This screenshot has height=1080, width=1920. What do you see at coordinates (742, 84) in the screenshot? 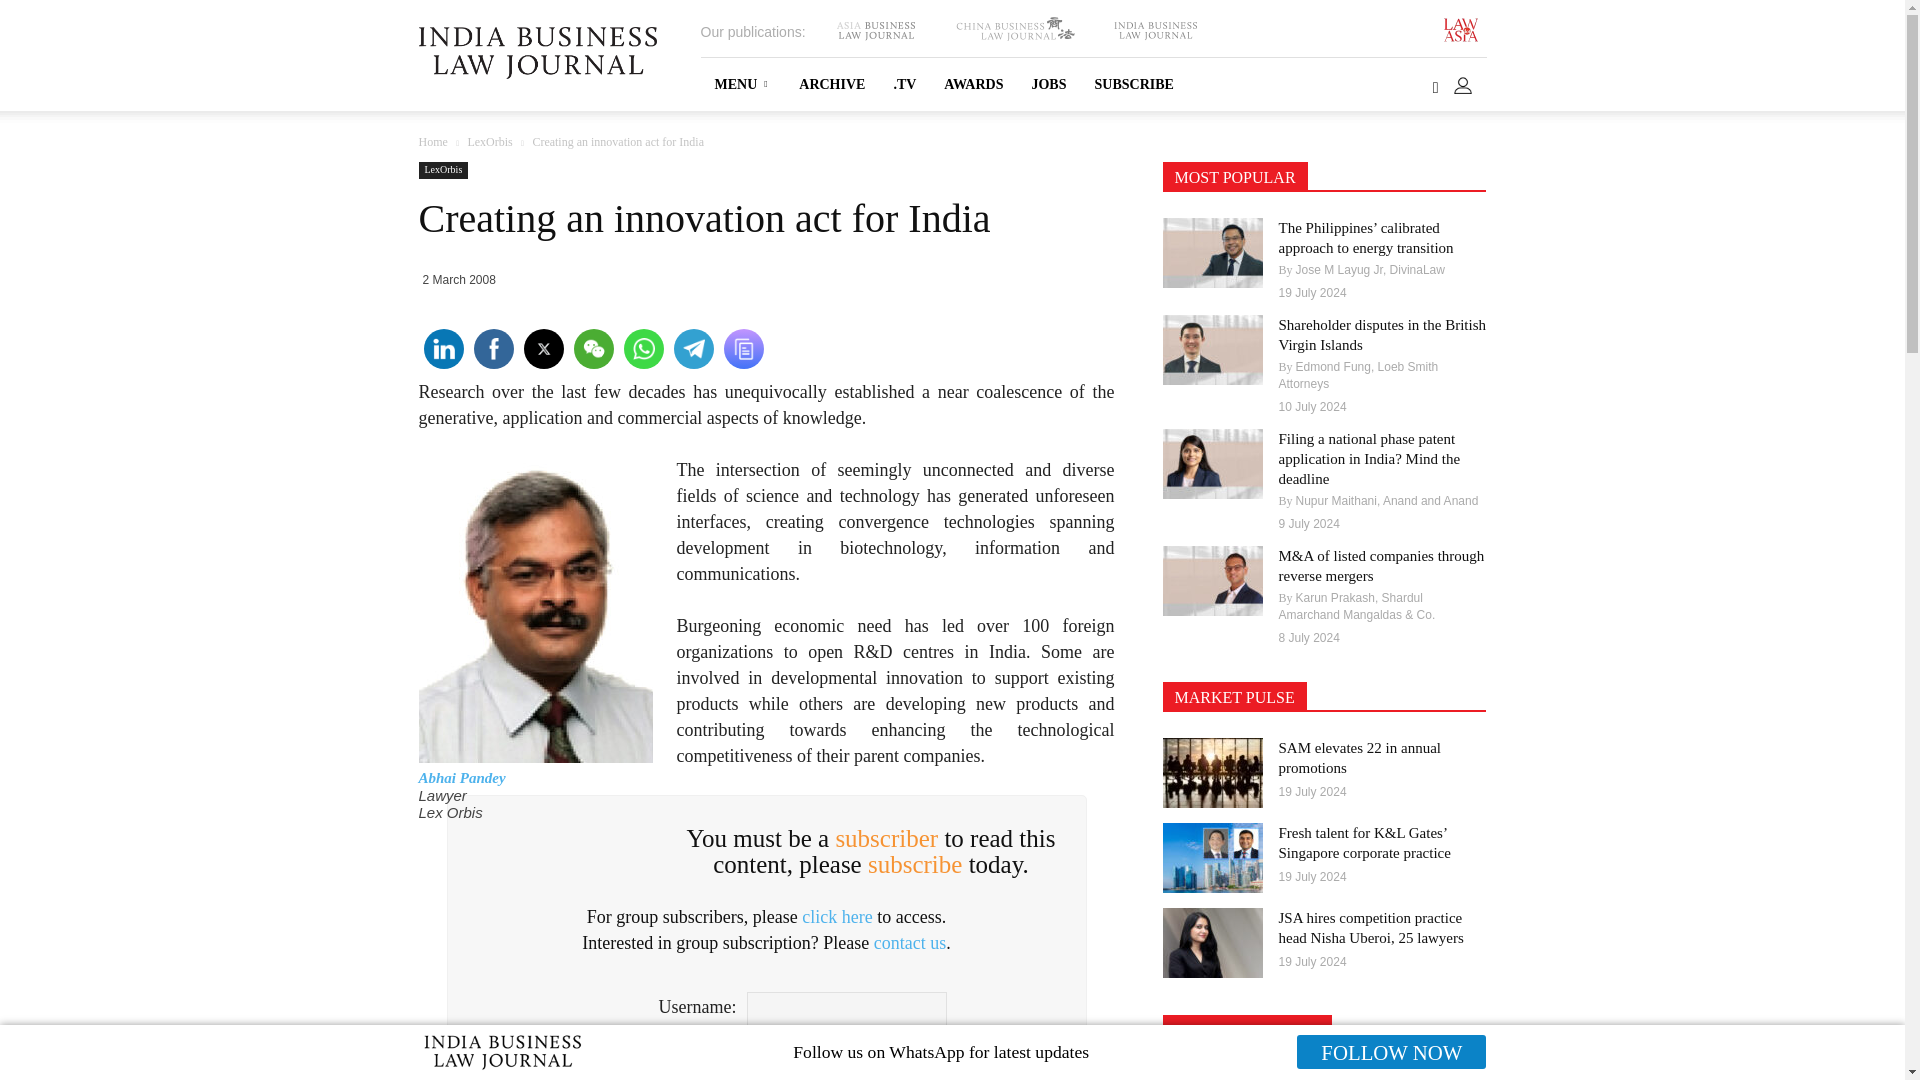
I see `MENU` at bounding box center [742, 84].